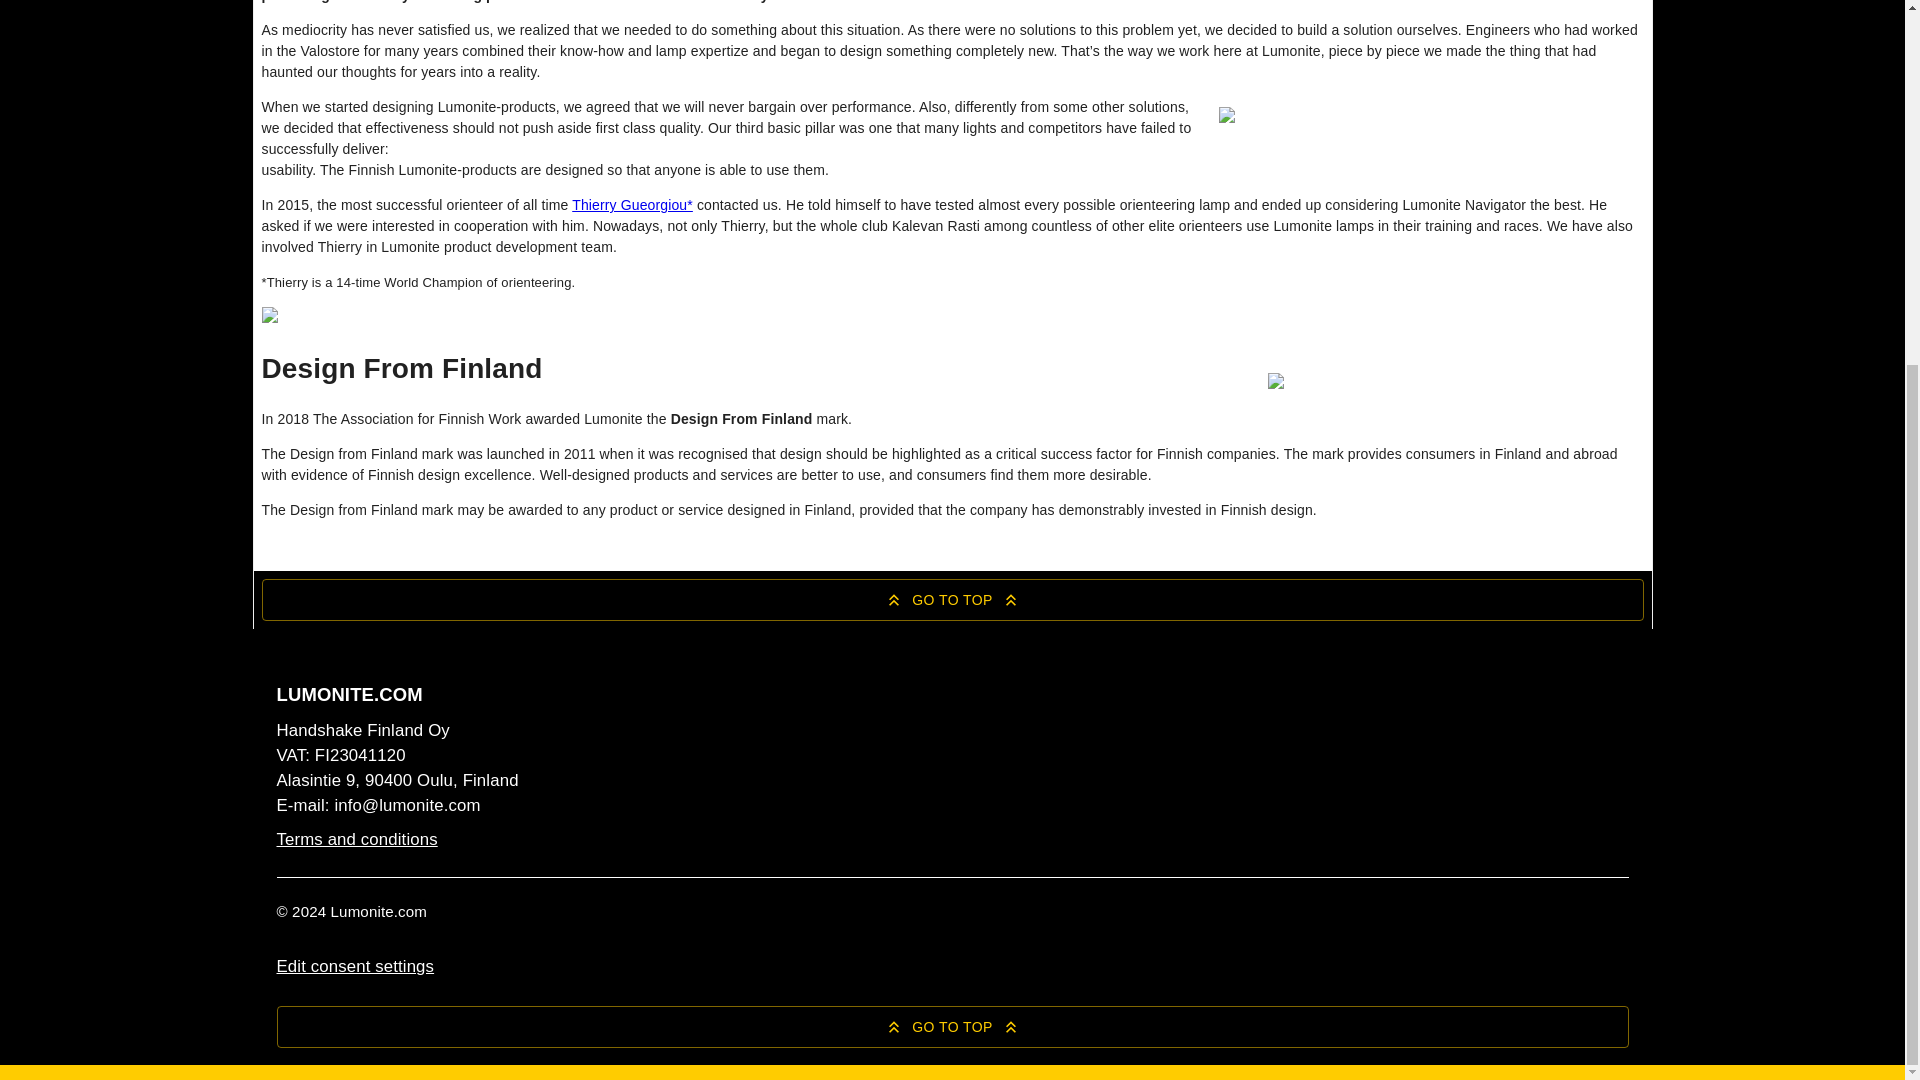 The height and width of the screenshot is (1080, 1920). I want to click on GO TO TOP, so click(952, 1026).